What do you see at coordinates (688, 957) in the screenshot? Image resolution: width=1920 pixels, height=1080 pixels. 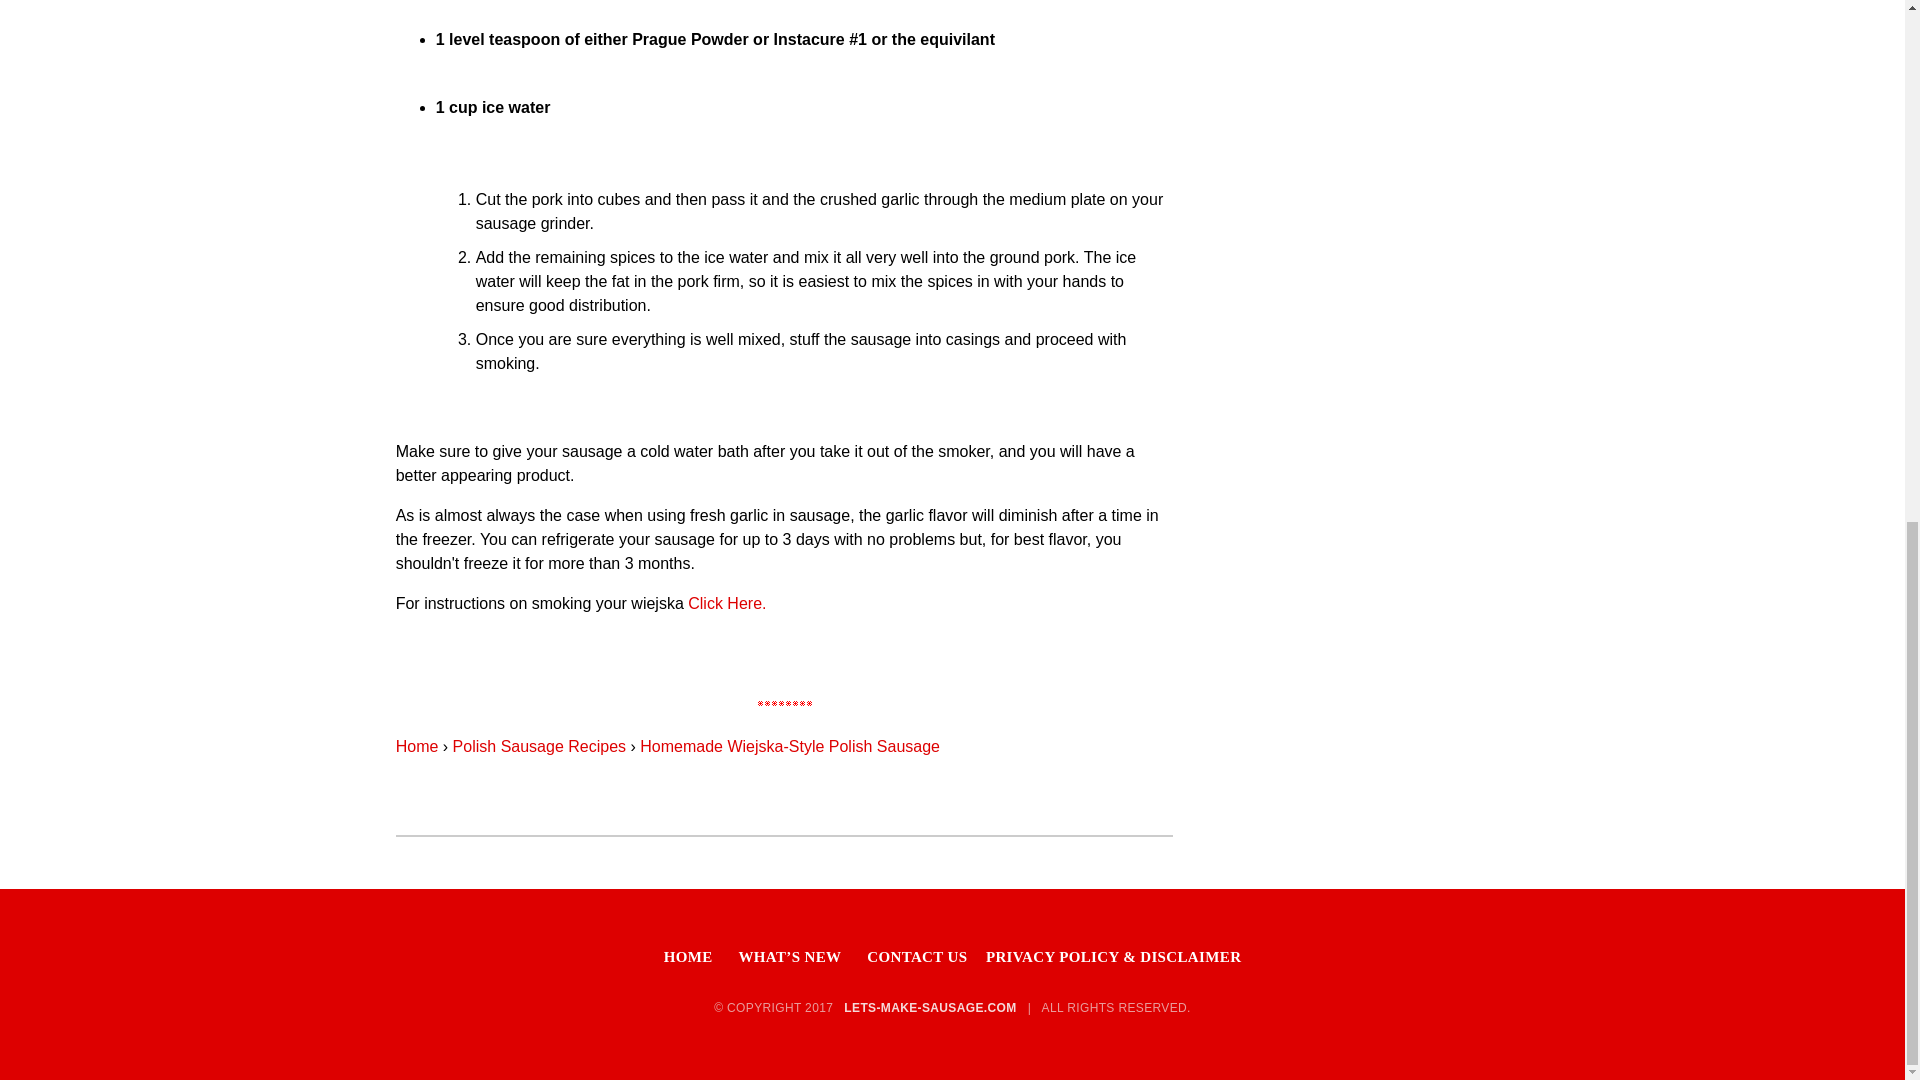 I see `HOME` at bounding box center [688, 957].